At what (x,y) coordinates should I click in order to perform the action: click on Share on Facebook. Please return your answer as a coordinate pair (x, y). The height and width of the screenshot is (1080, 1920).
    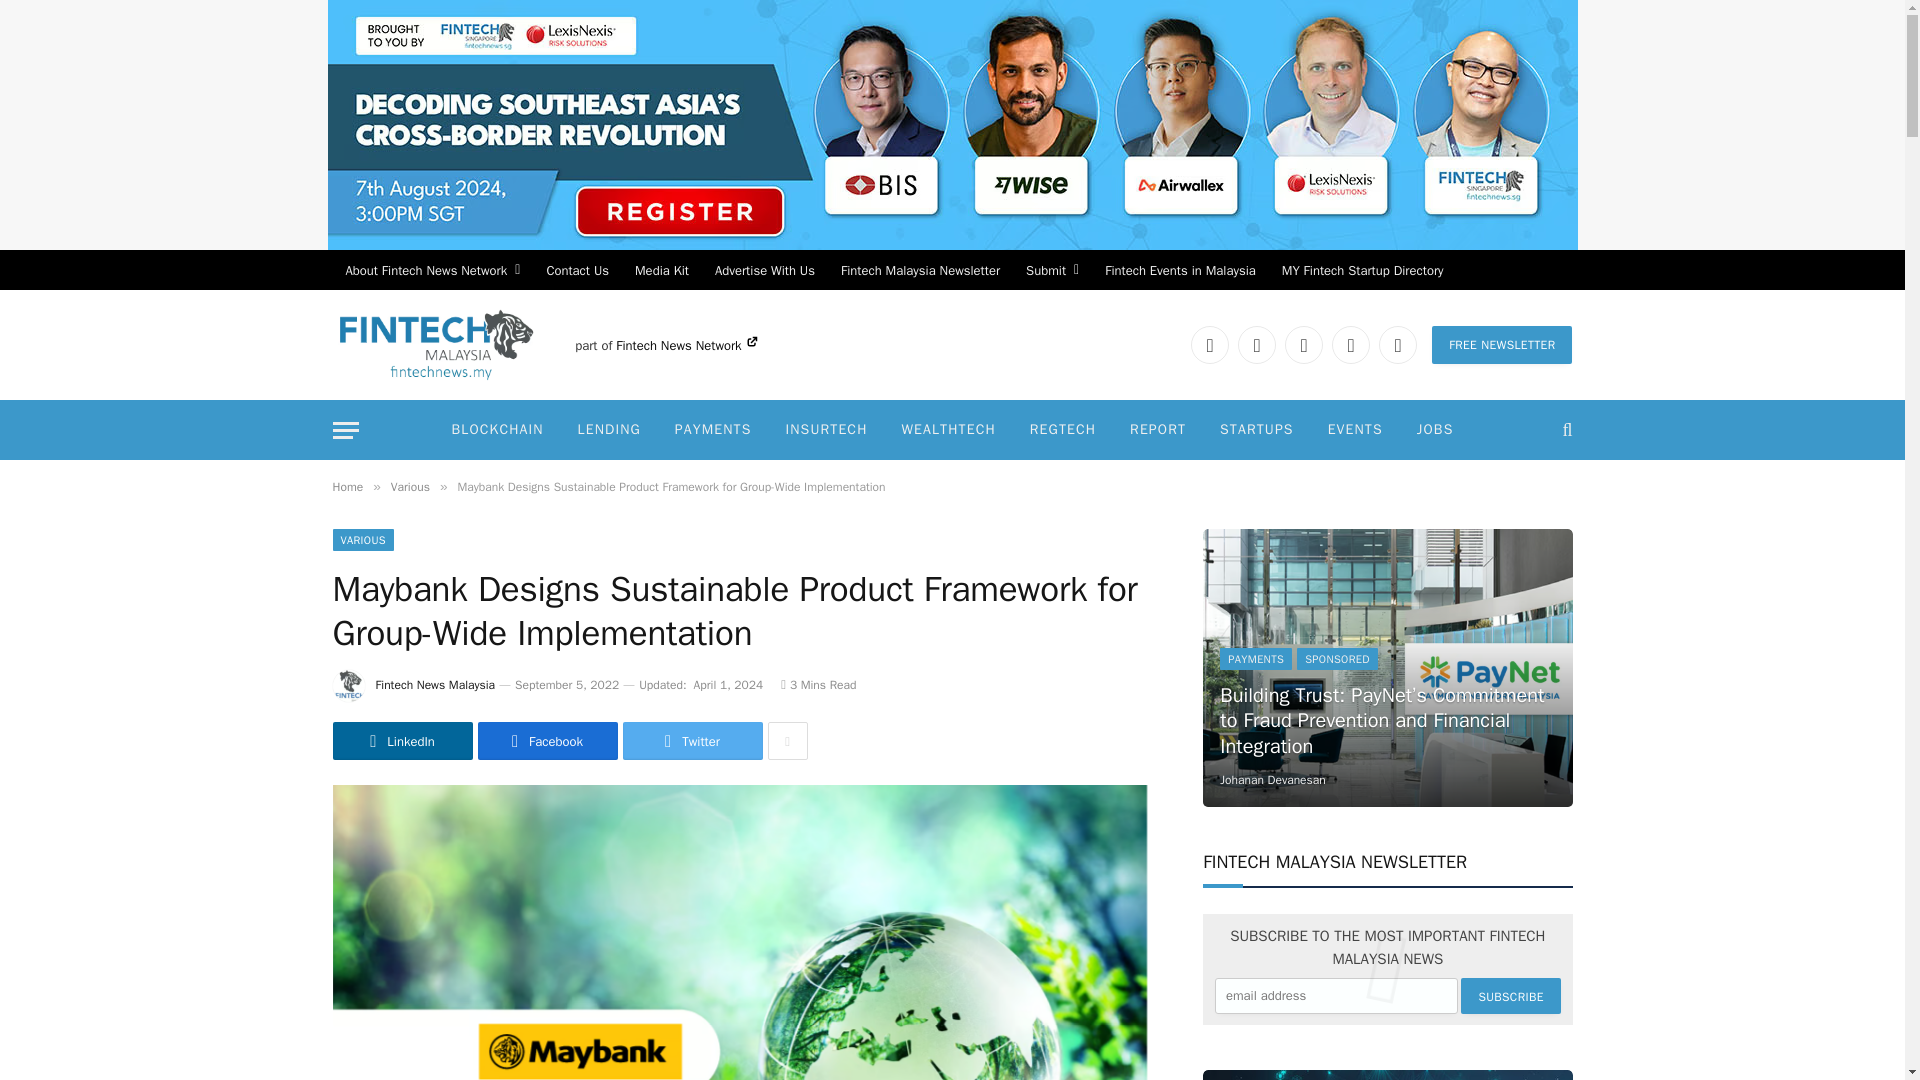
    Looking at the image, I should click on (548, 741).